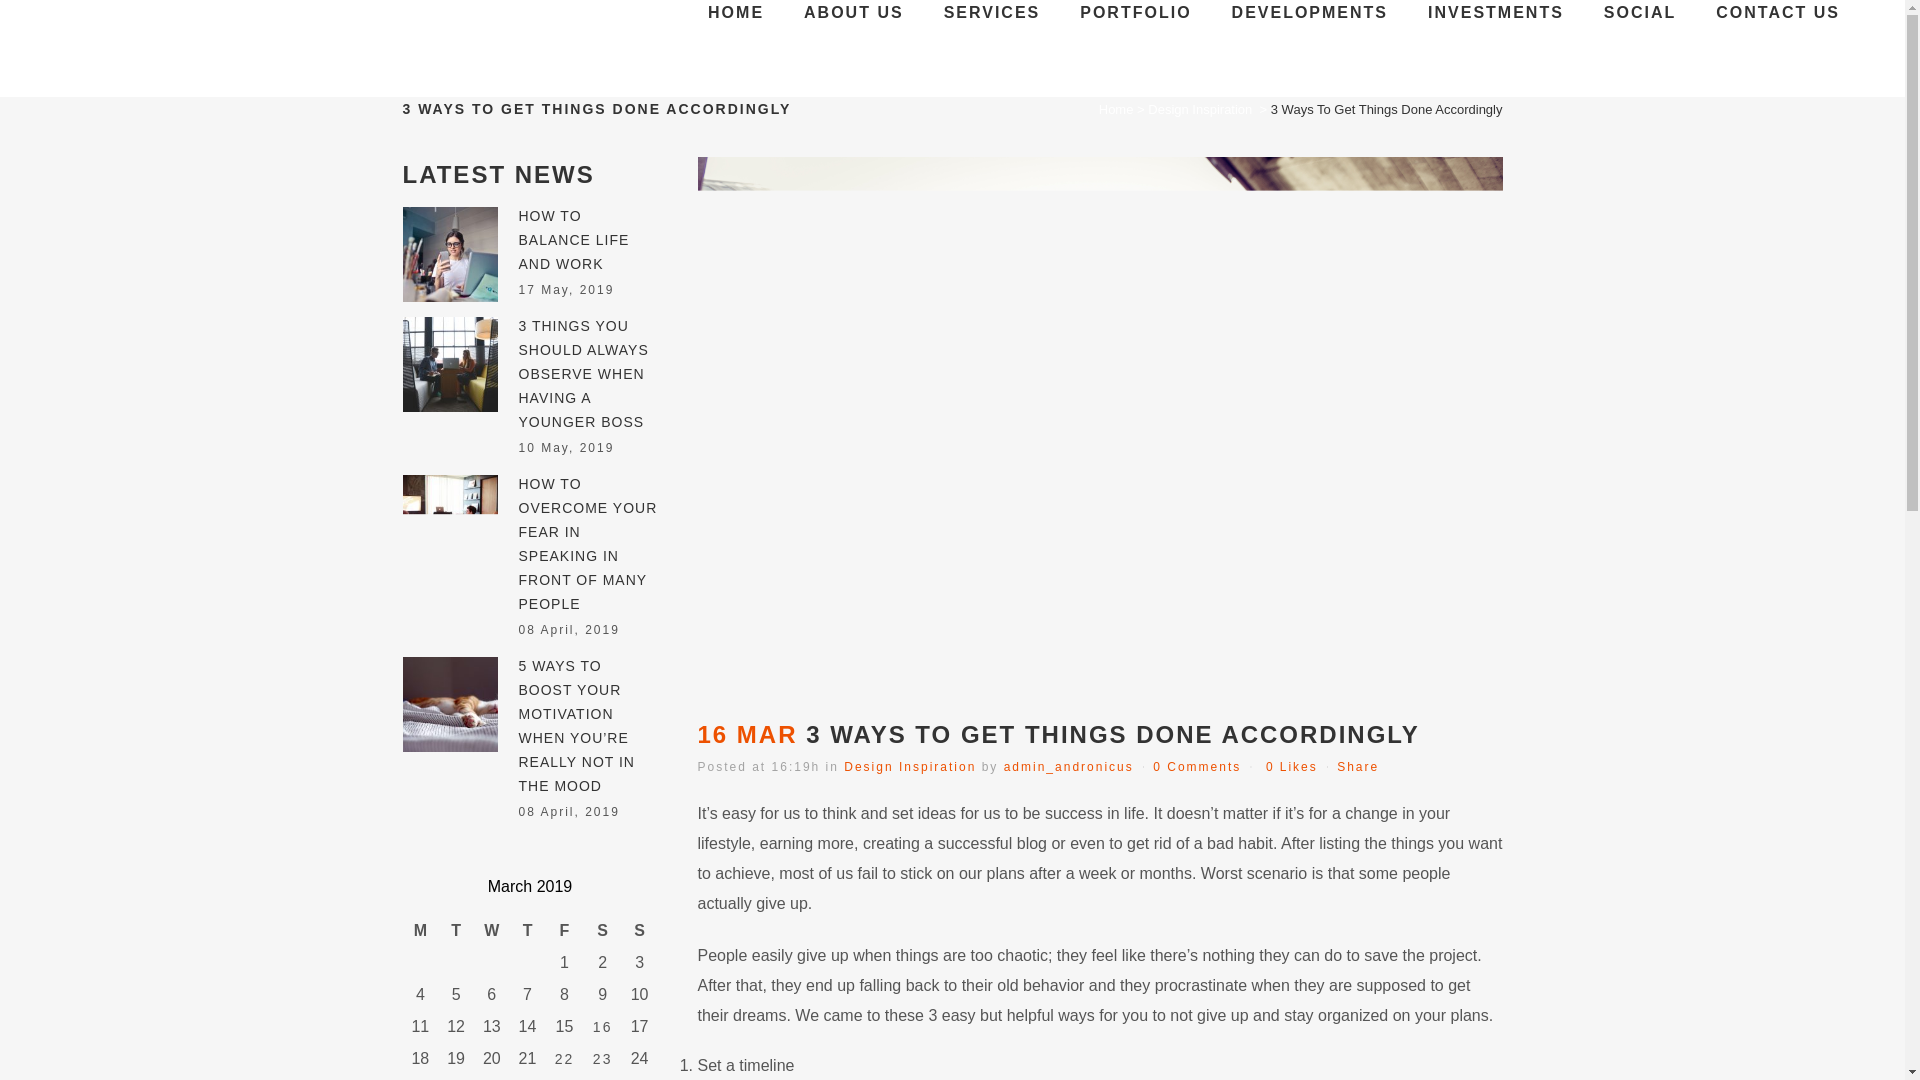 The height and width of the screenshot is (1080, 1920). I want to click on Design Inspiration, so click(910, 767).